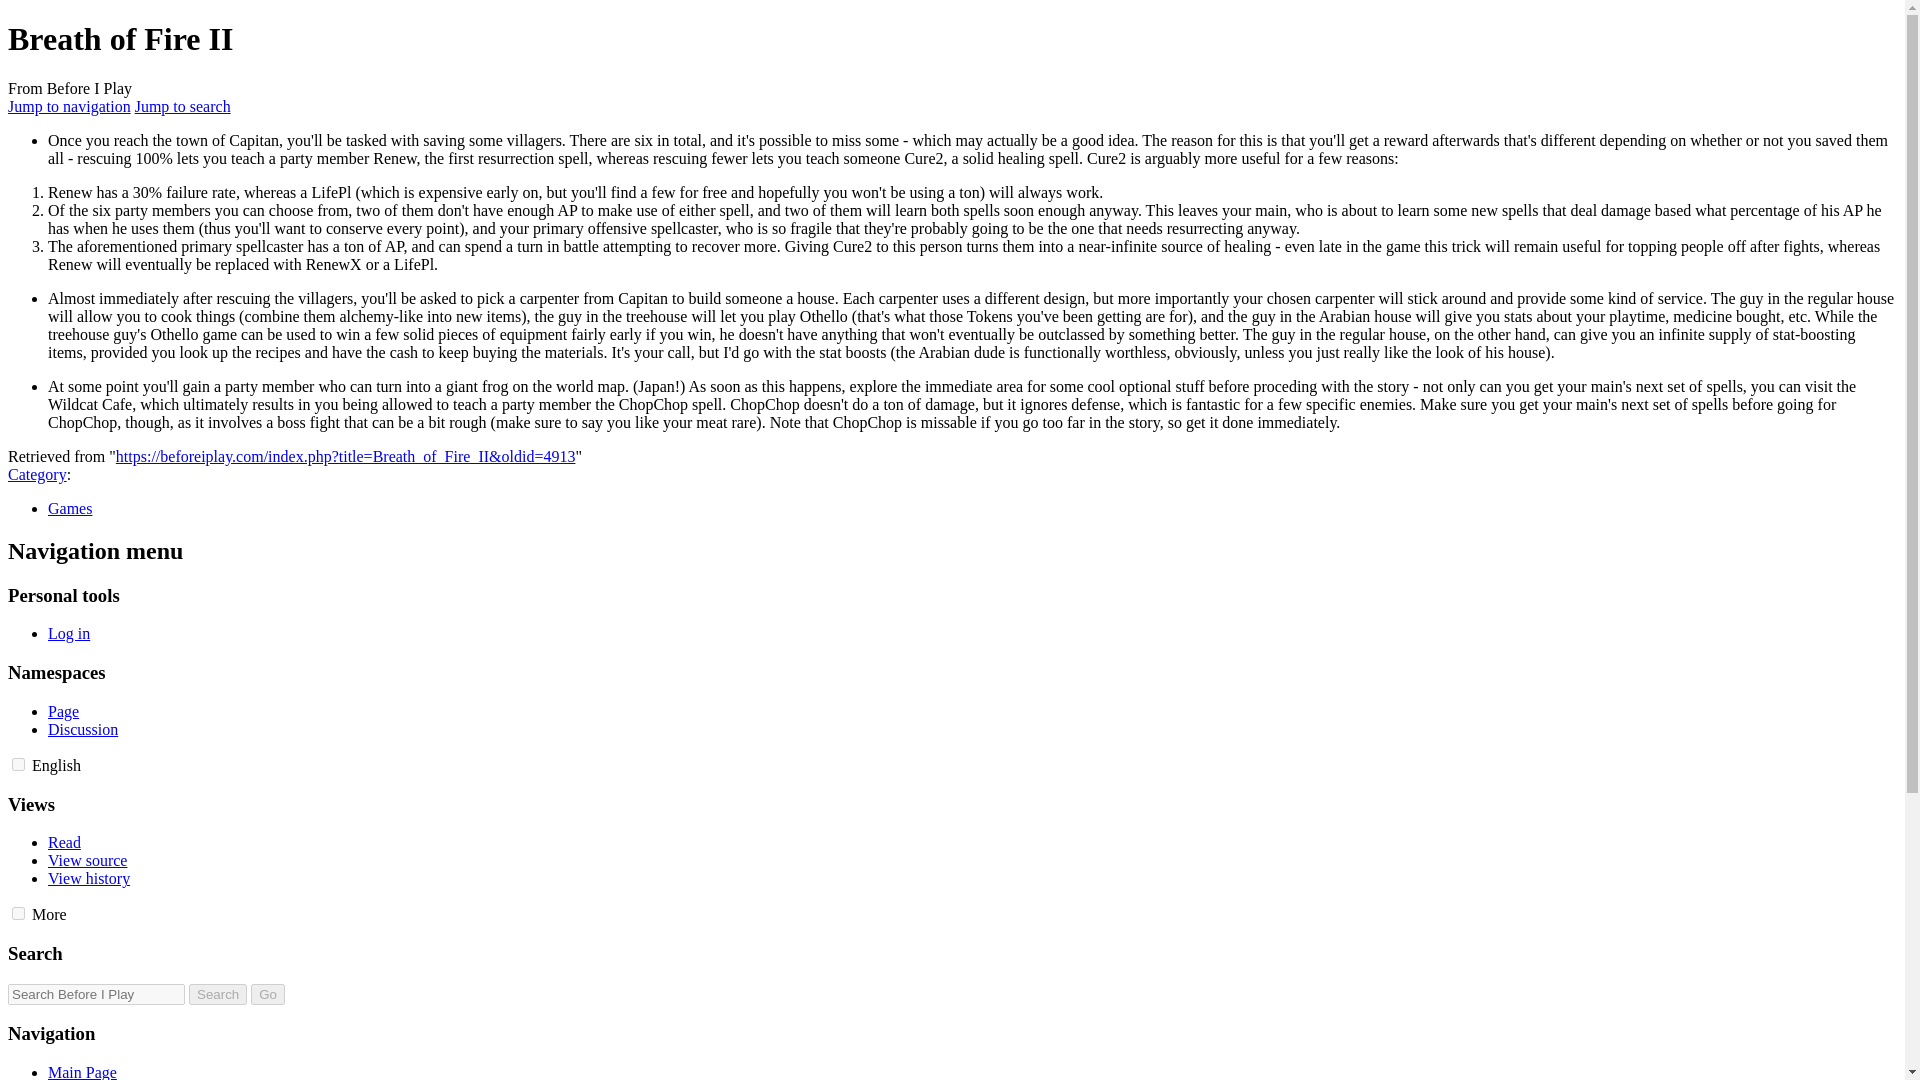 This screenshot has width=1920, height=1080. I want to click on on, so click(18, 764).